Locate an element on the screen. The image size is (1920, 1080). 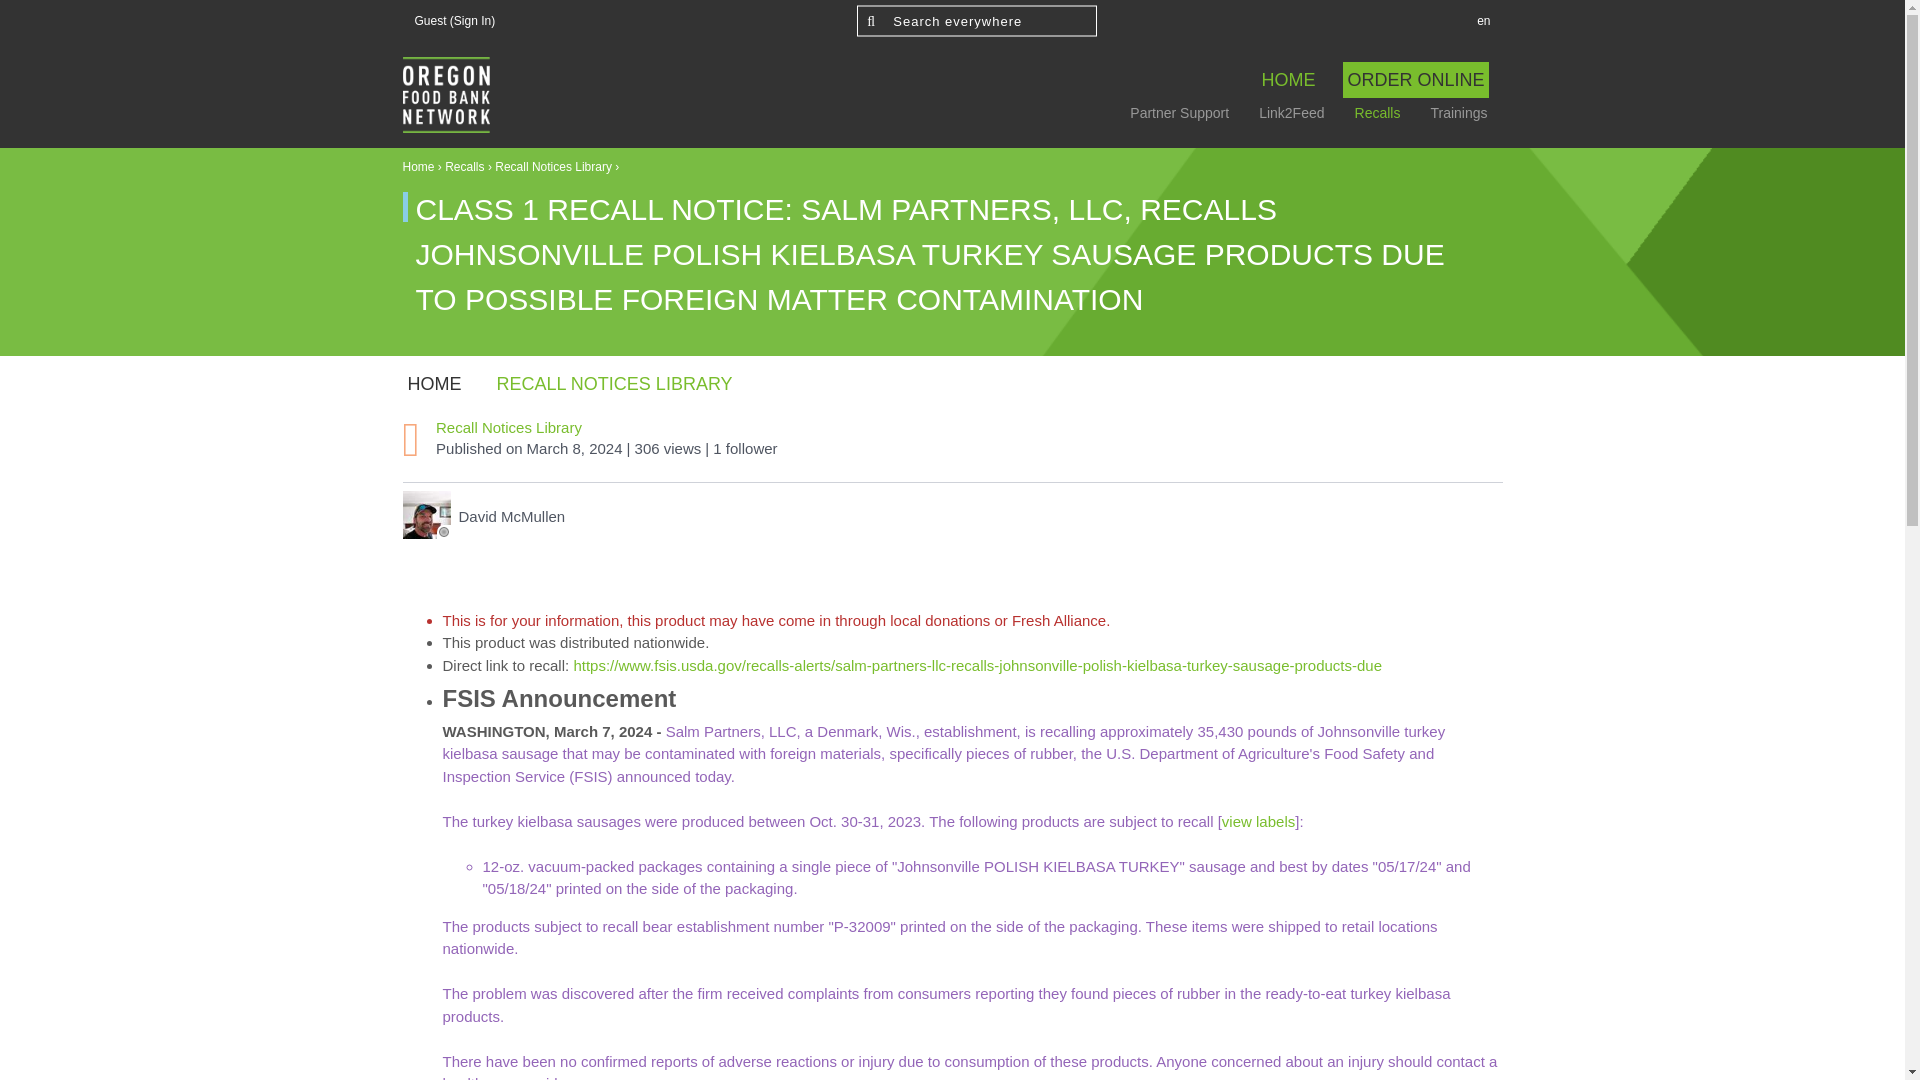
Home is located at coordinates (1288, 80).